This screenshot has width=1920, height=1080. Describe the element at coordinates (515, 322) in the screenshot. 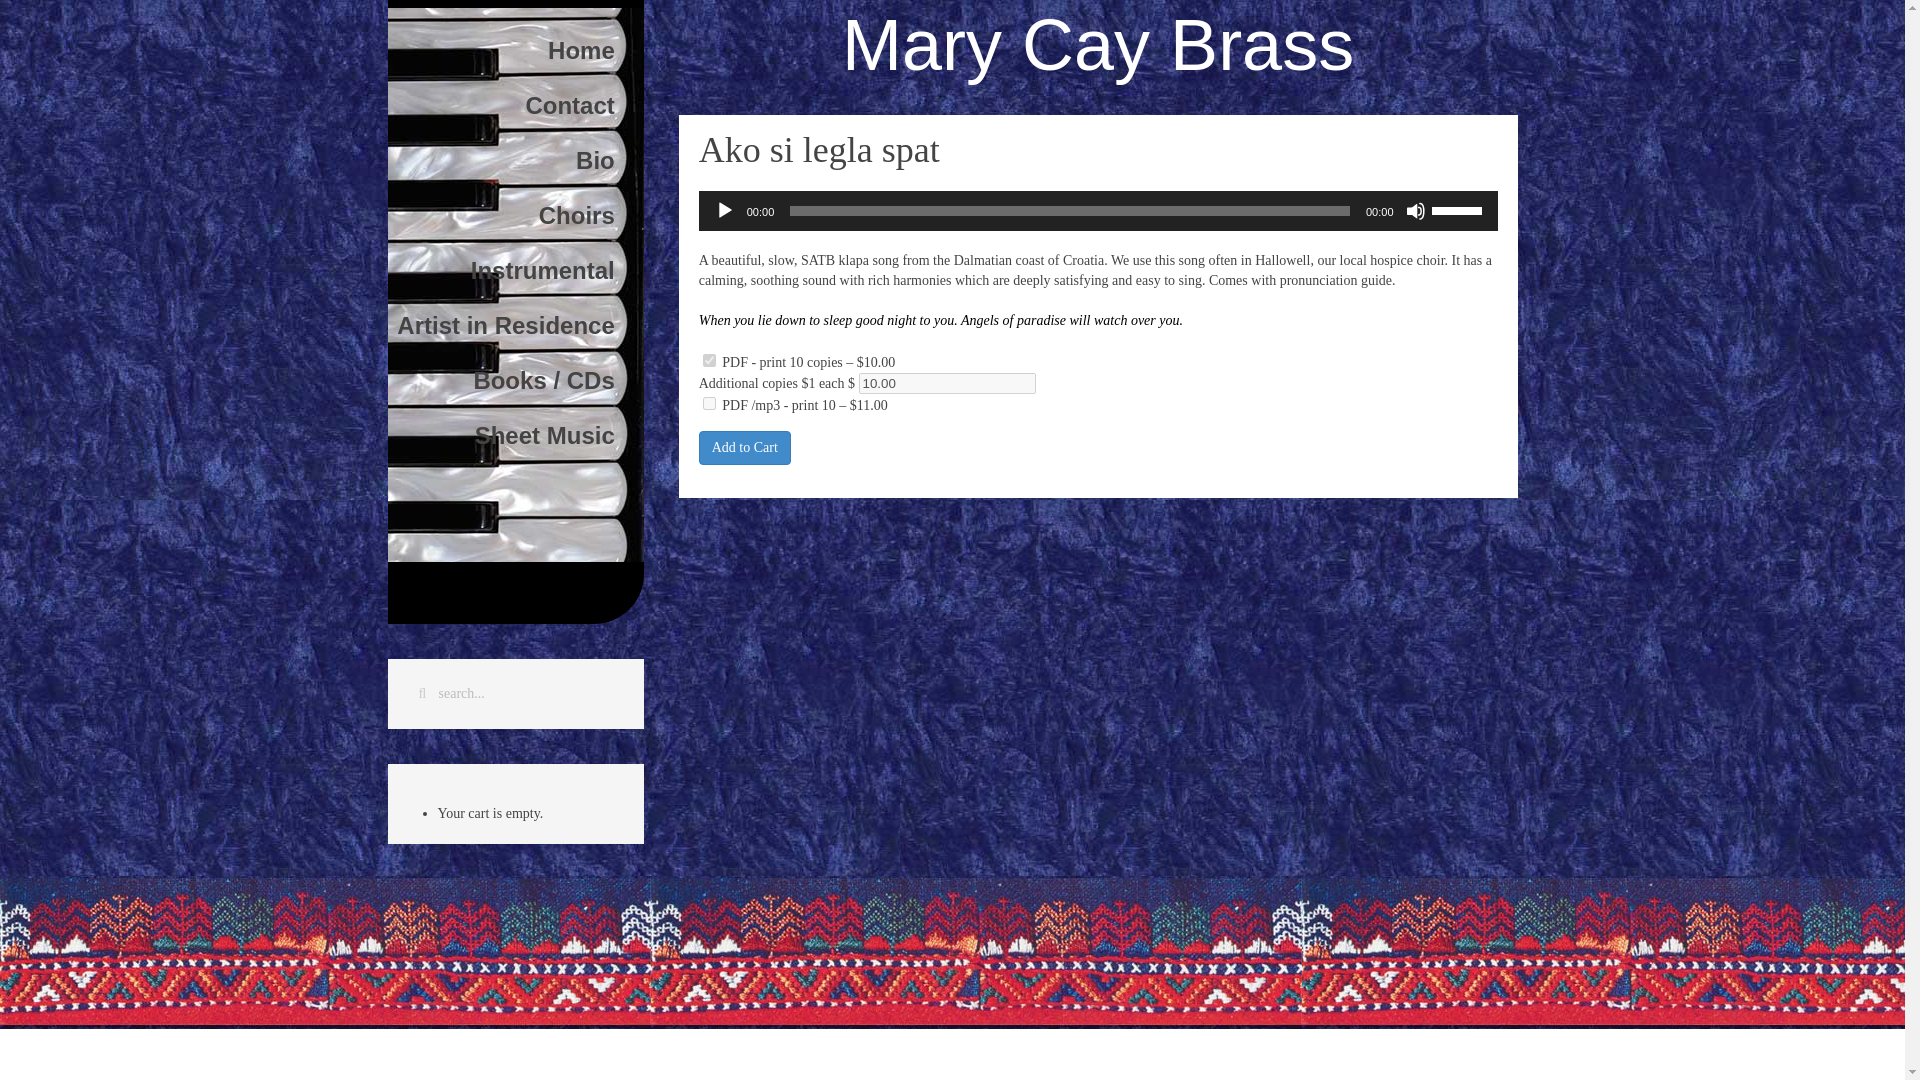

I see `Artist in Residence` at that location.